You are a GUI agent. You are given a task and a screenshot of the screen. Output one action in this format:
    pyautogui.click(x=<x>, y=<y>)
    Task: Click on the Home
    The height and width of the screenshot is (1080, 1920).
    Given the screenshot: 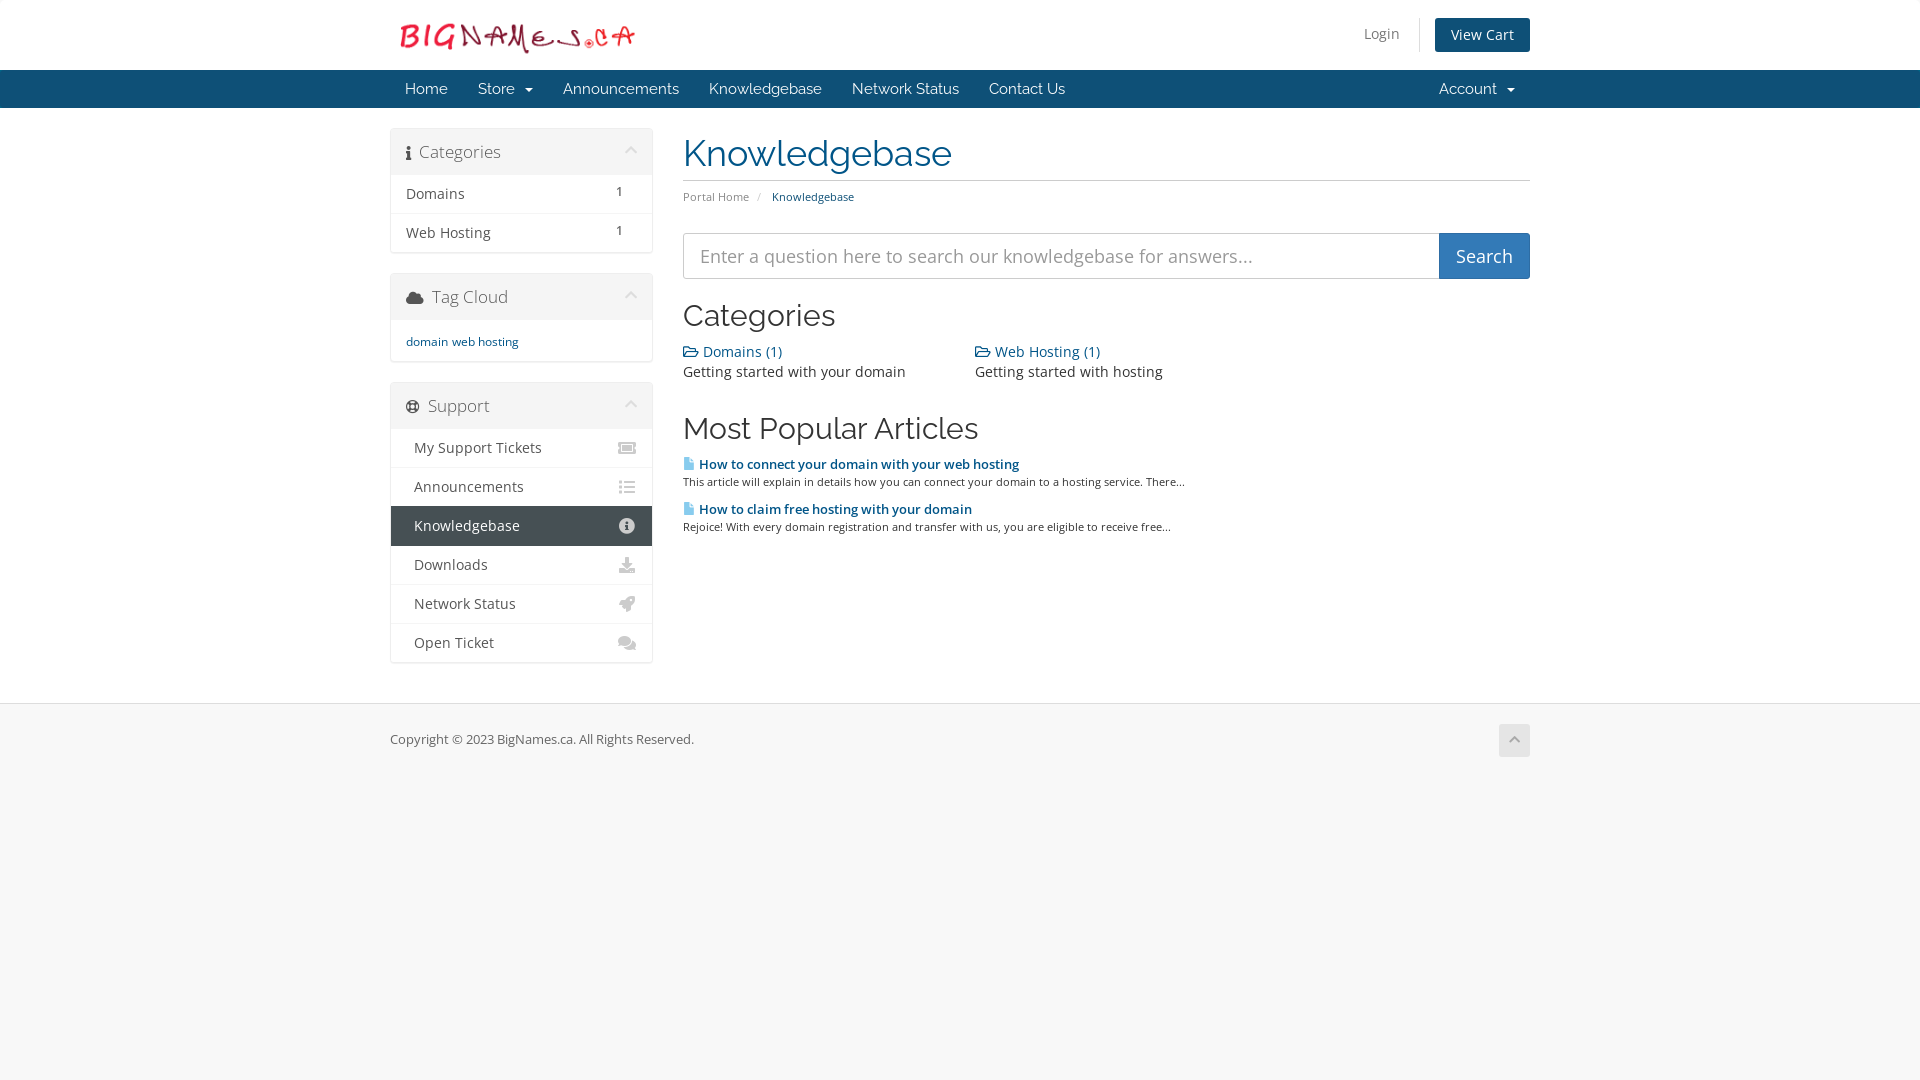 What is the action you would take?
    pyautogui.click(x=426, y=89)
    